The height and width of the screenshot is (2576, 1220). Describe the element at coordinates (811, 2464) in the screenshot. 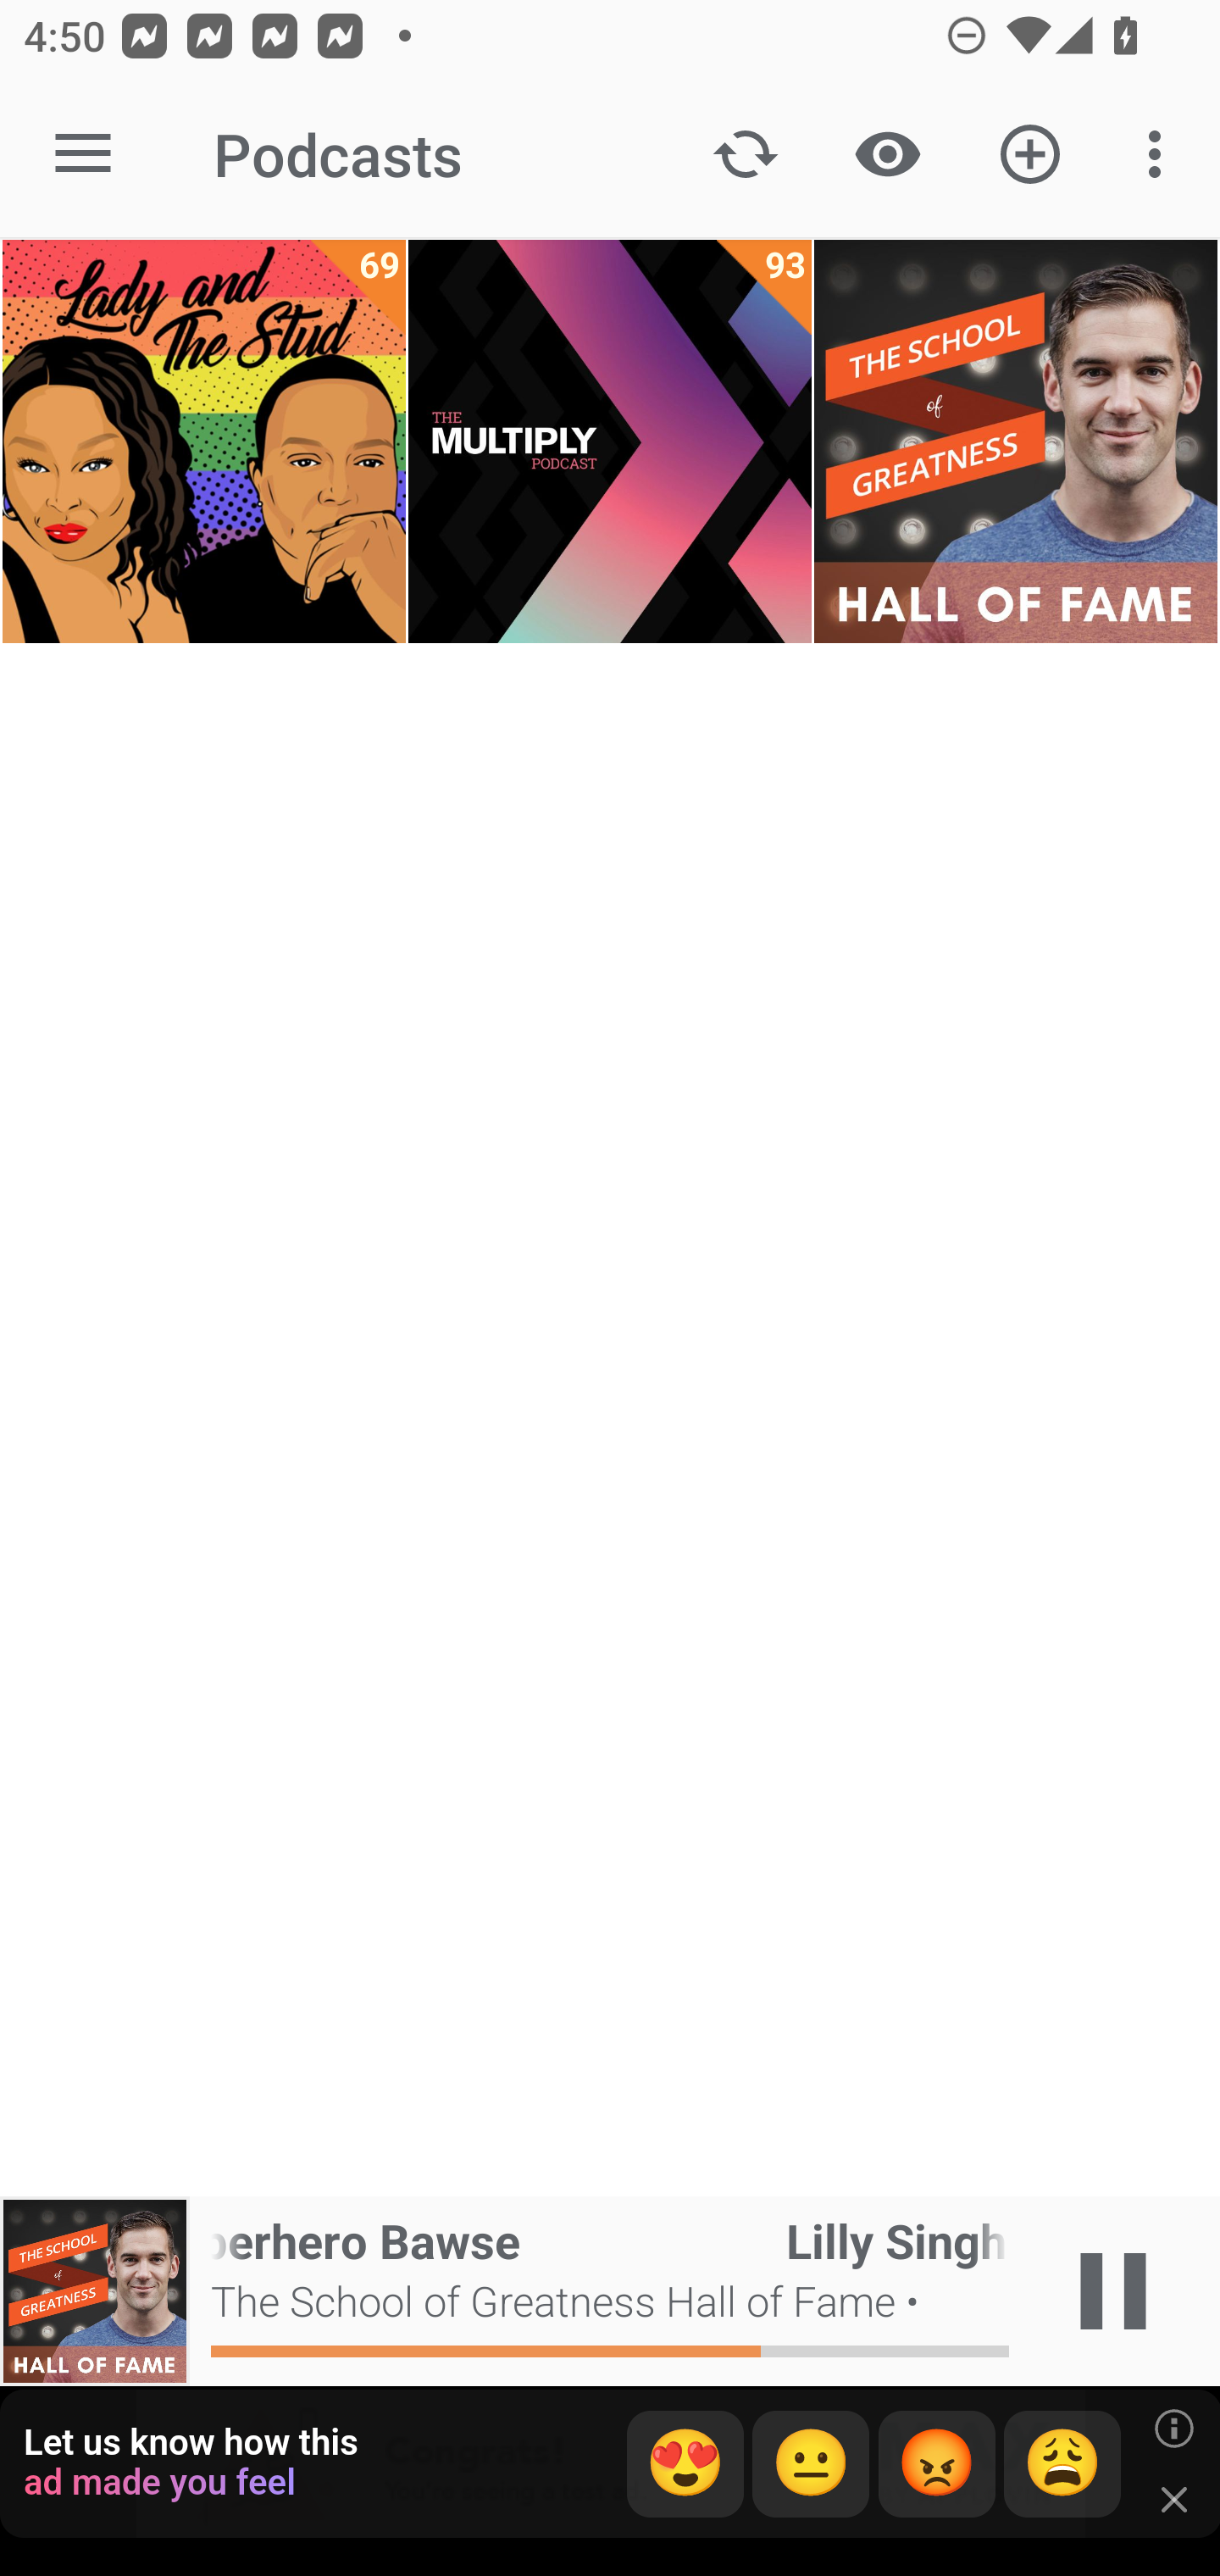

I see `😐` at that location.